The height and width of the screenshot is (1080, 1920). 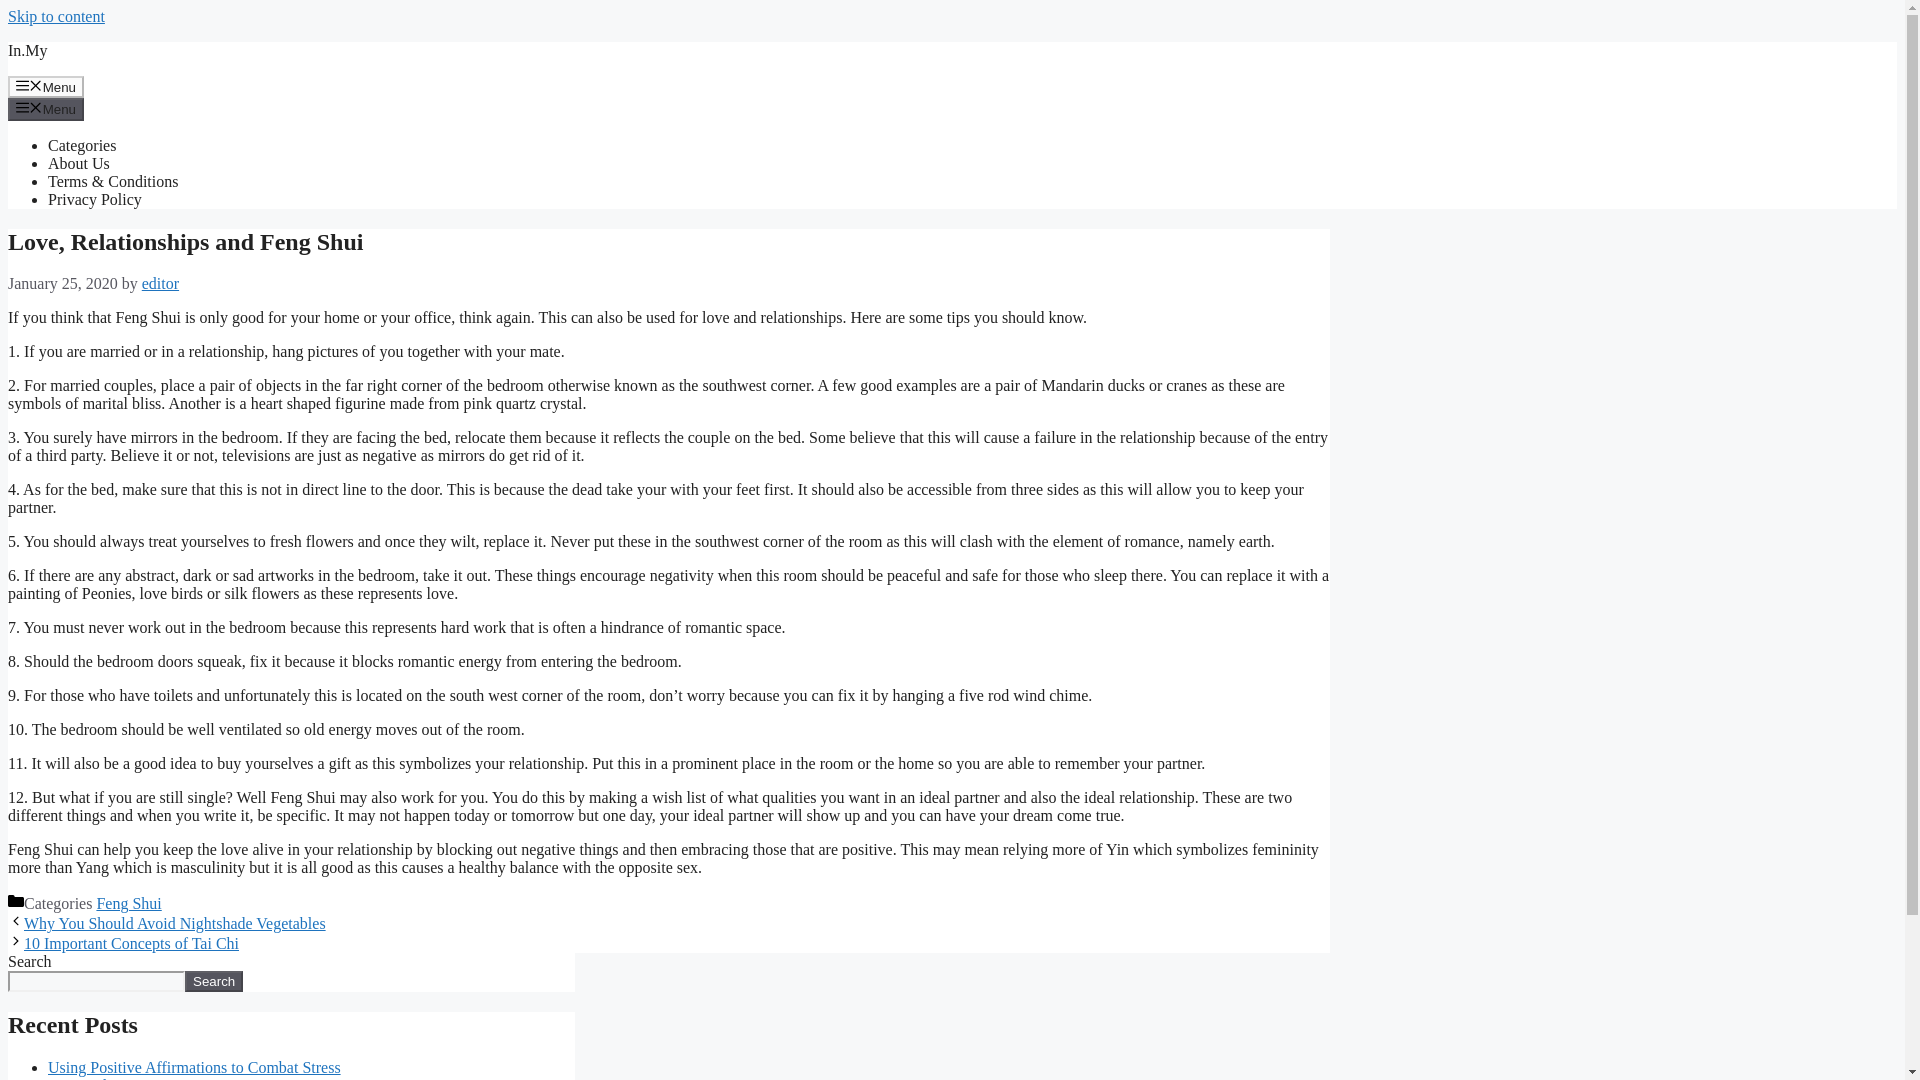 I want to click on Menu, so click(x=46, y=86).